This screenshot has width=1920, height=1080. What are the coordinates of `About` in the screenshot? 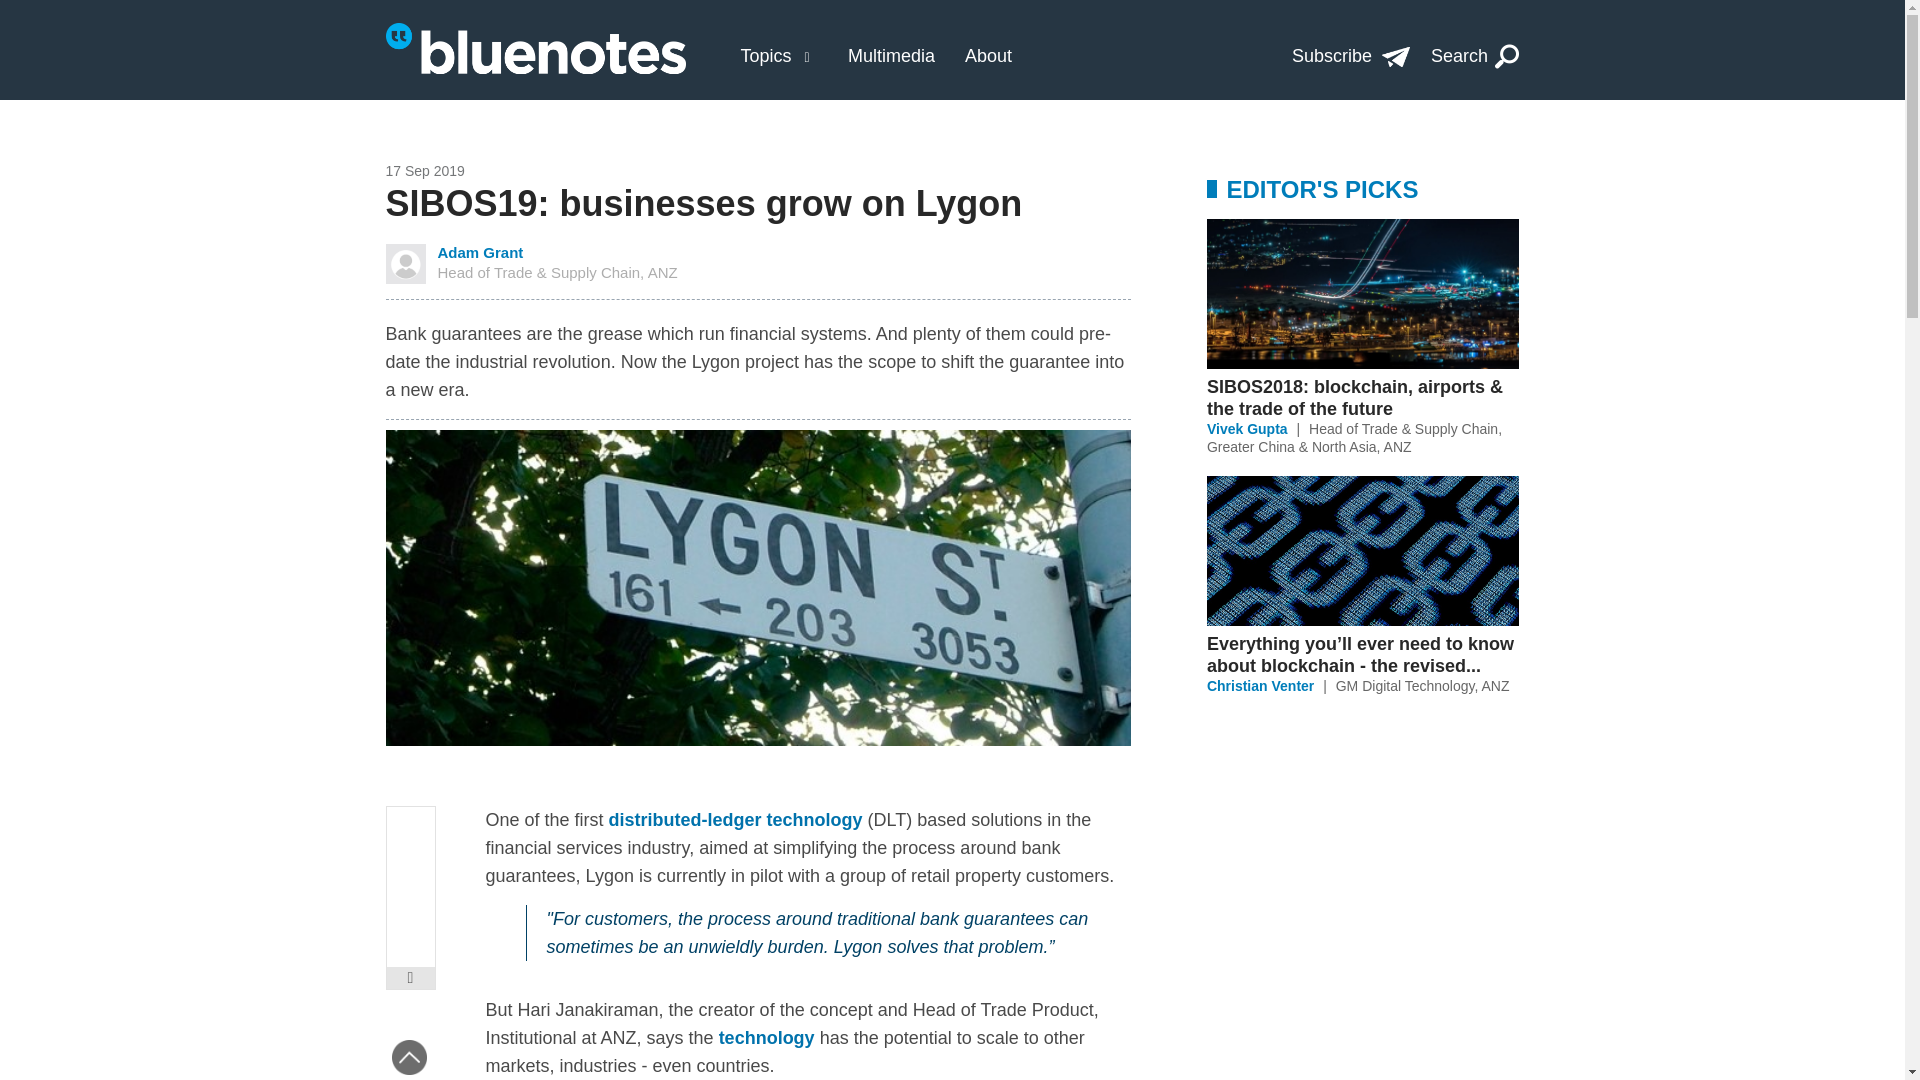 It's located at (1475, 56).